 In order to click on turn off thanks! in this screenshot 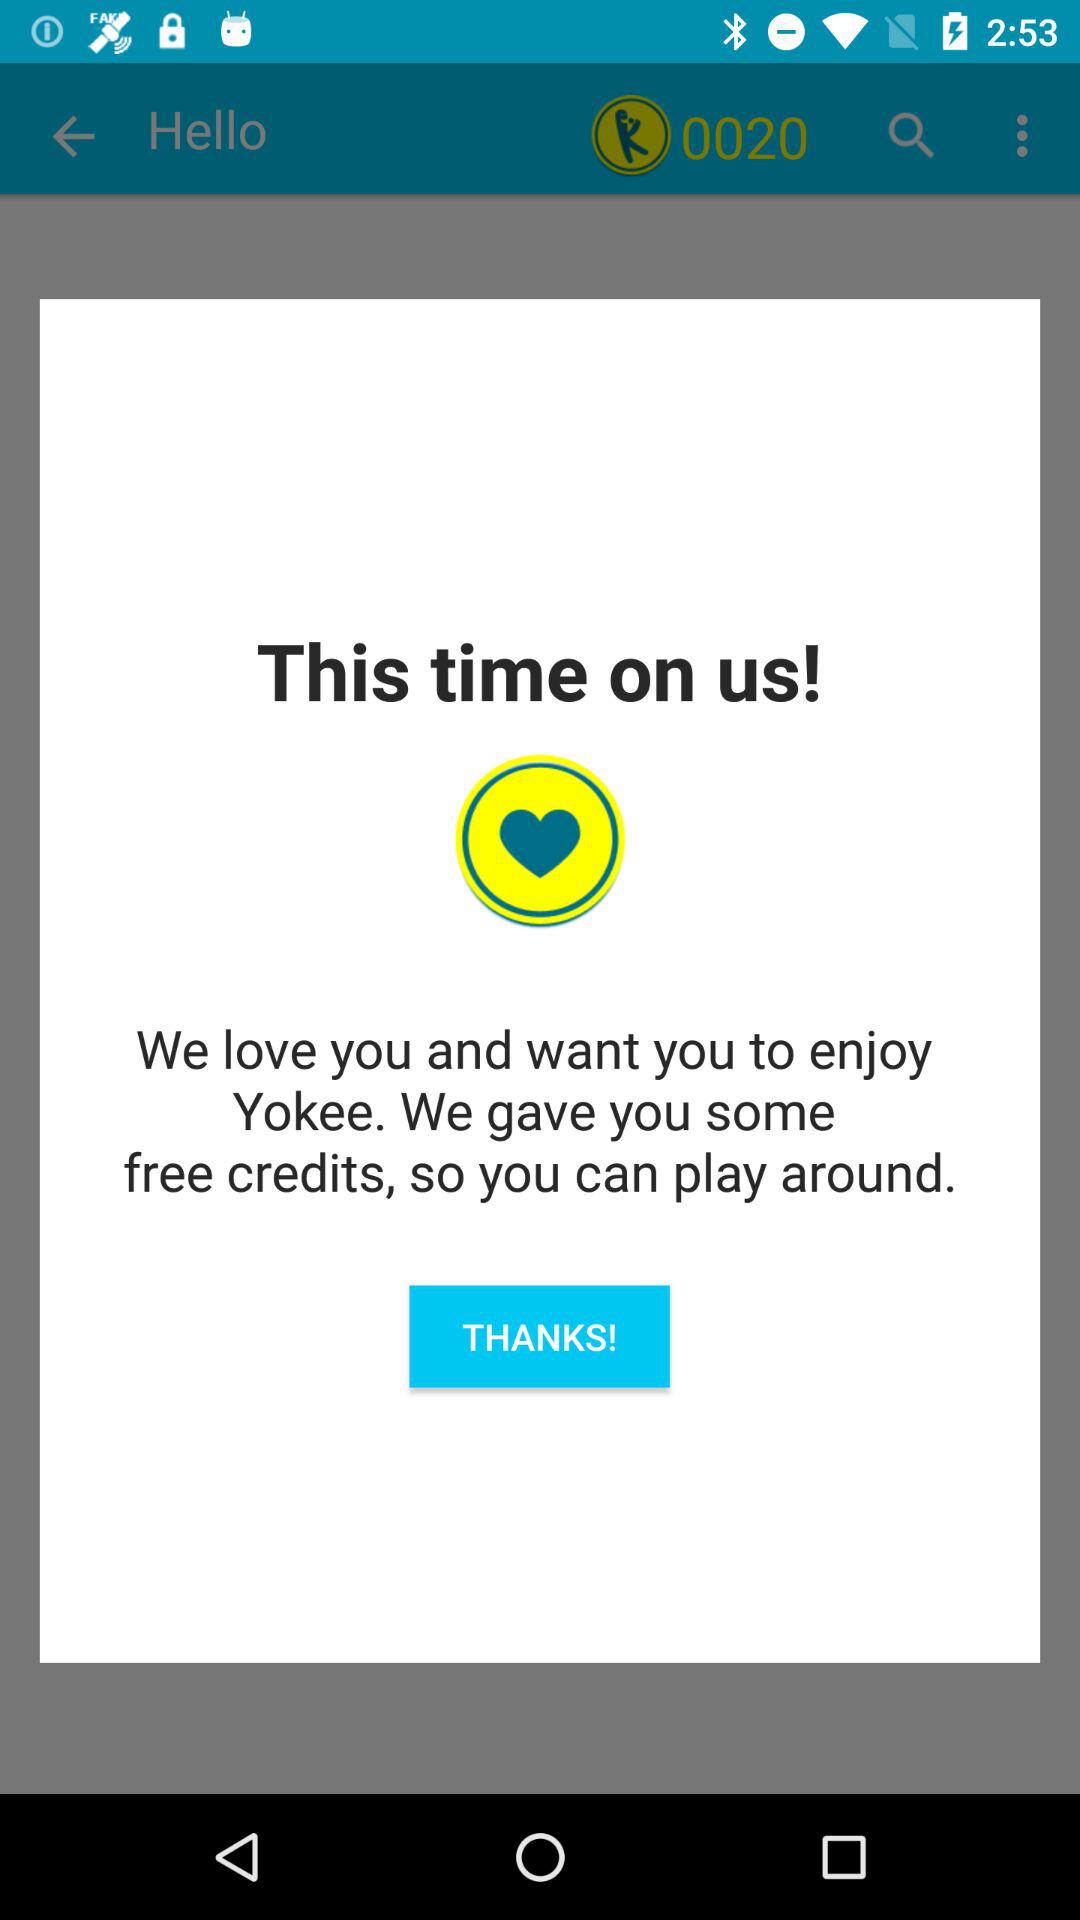, I will do `click(539, 1336)`.